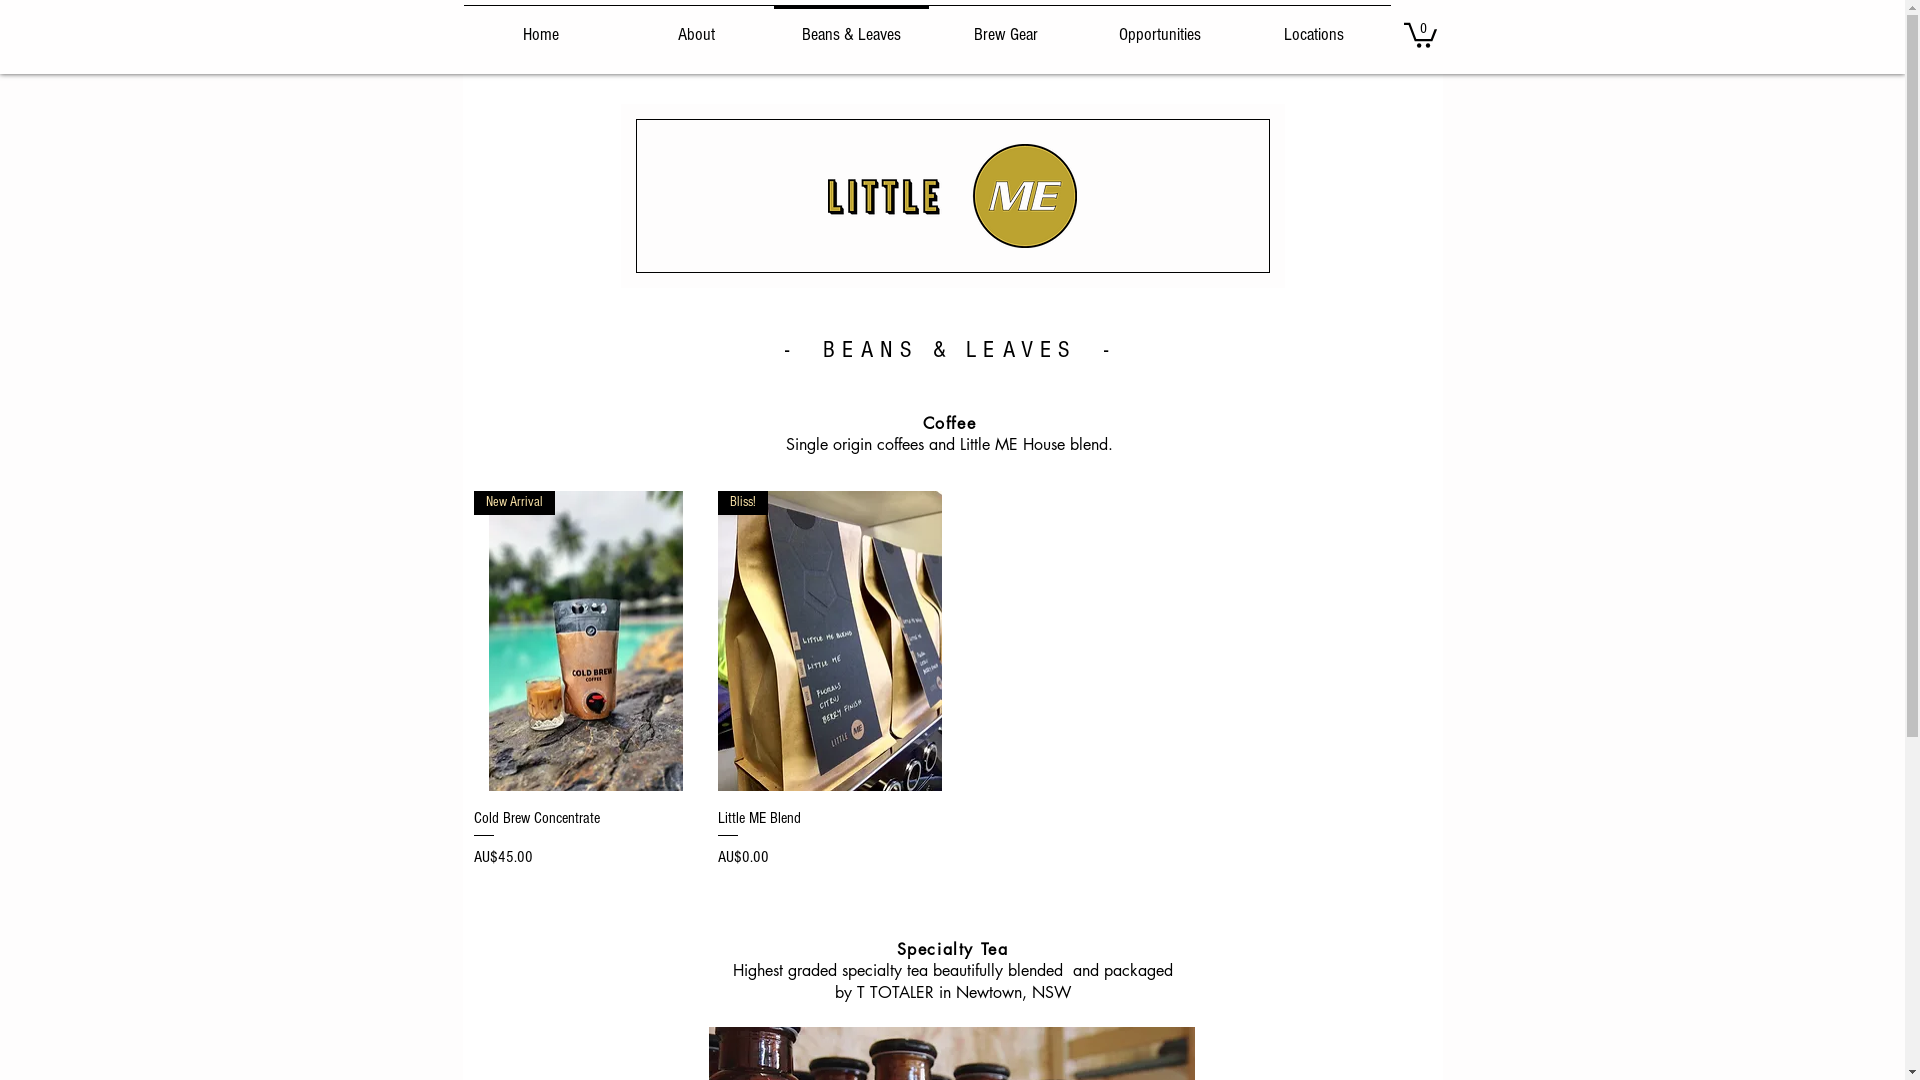 This screenshot has height=1080, width=1920. Describe the element at coordinates (586, 640) in the screenshot. I see `New Arrival` at that location.